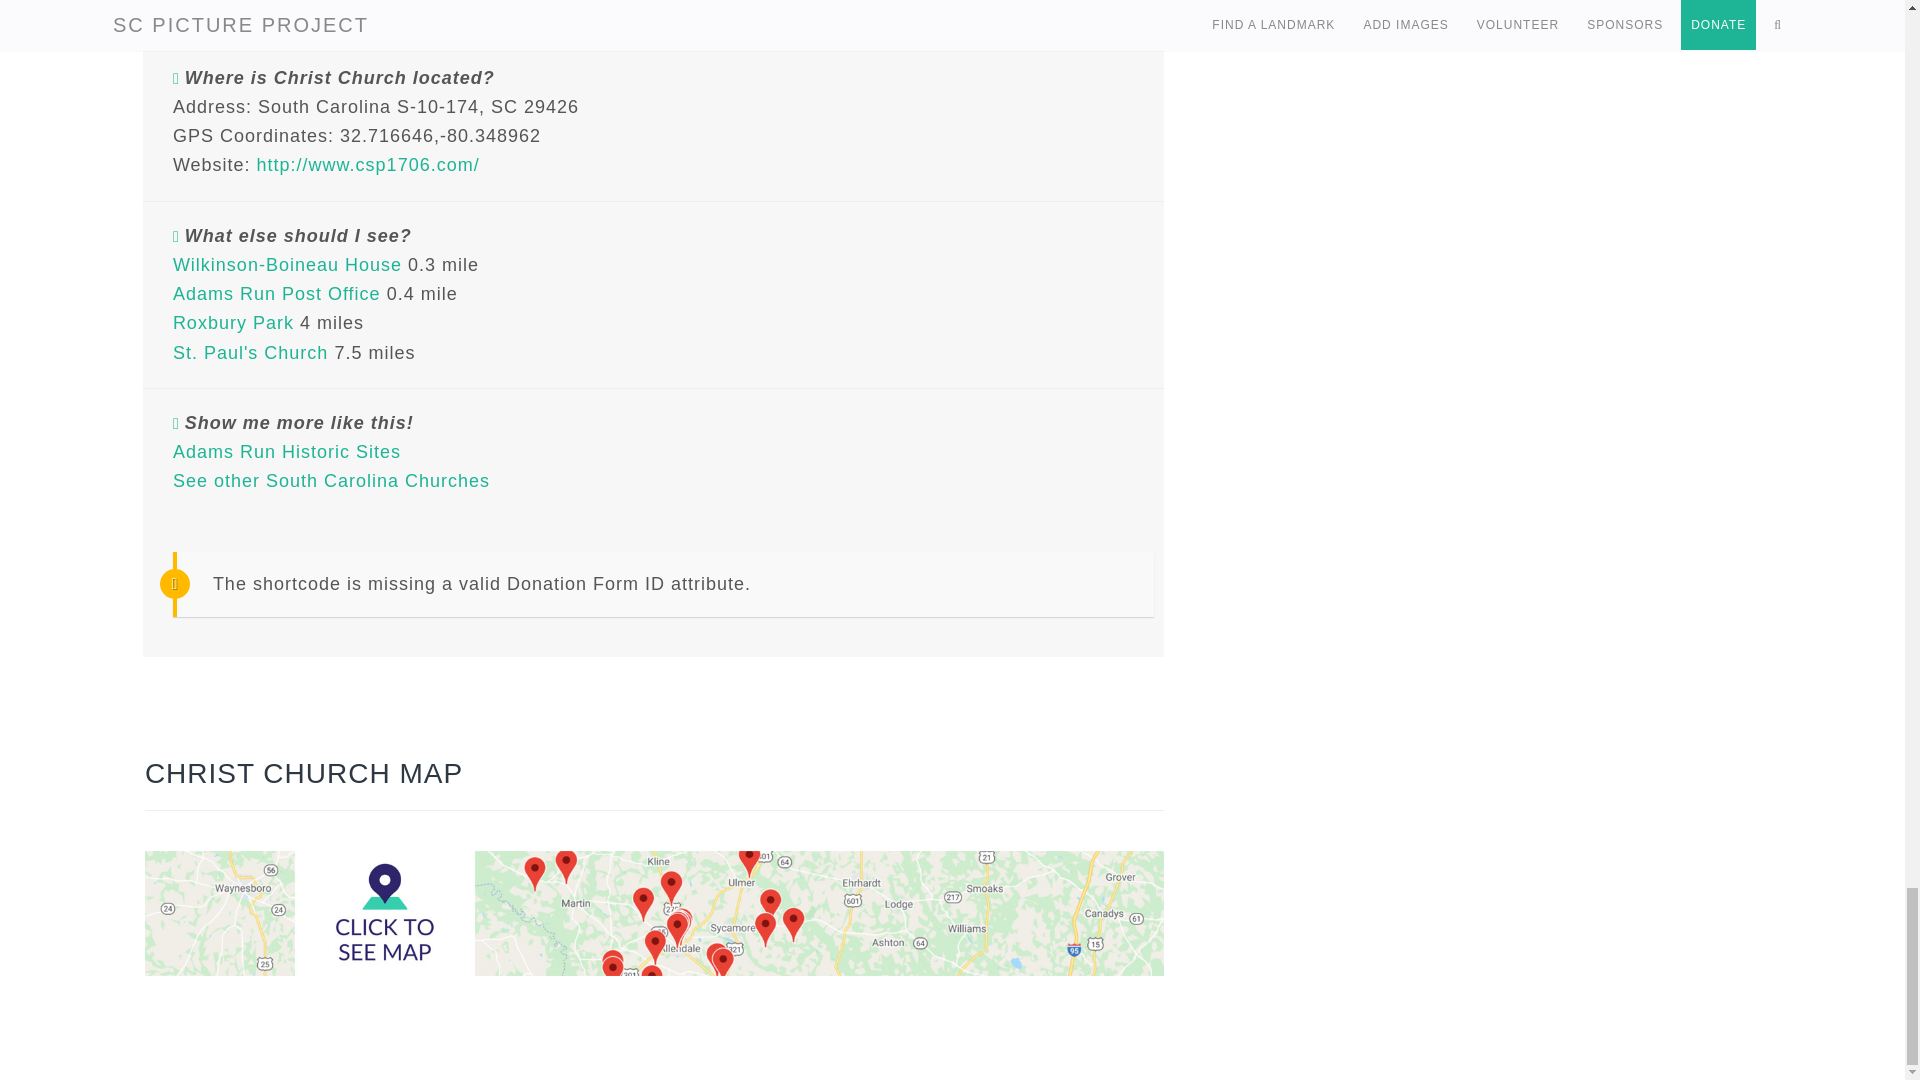 This screenshot has height=1080, width=1920. I want to click on Adams Run Post Office, so click(276, 294).